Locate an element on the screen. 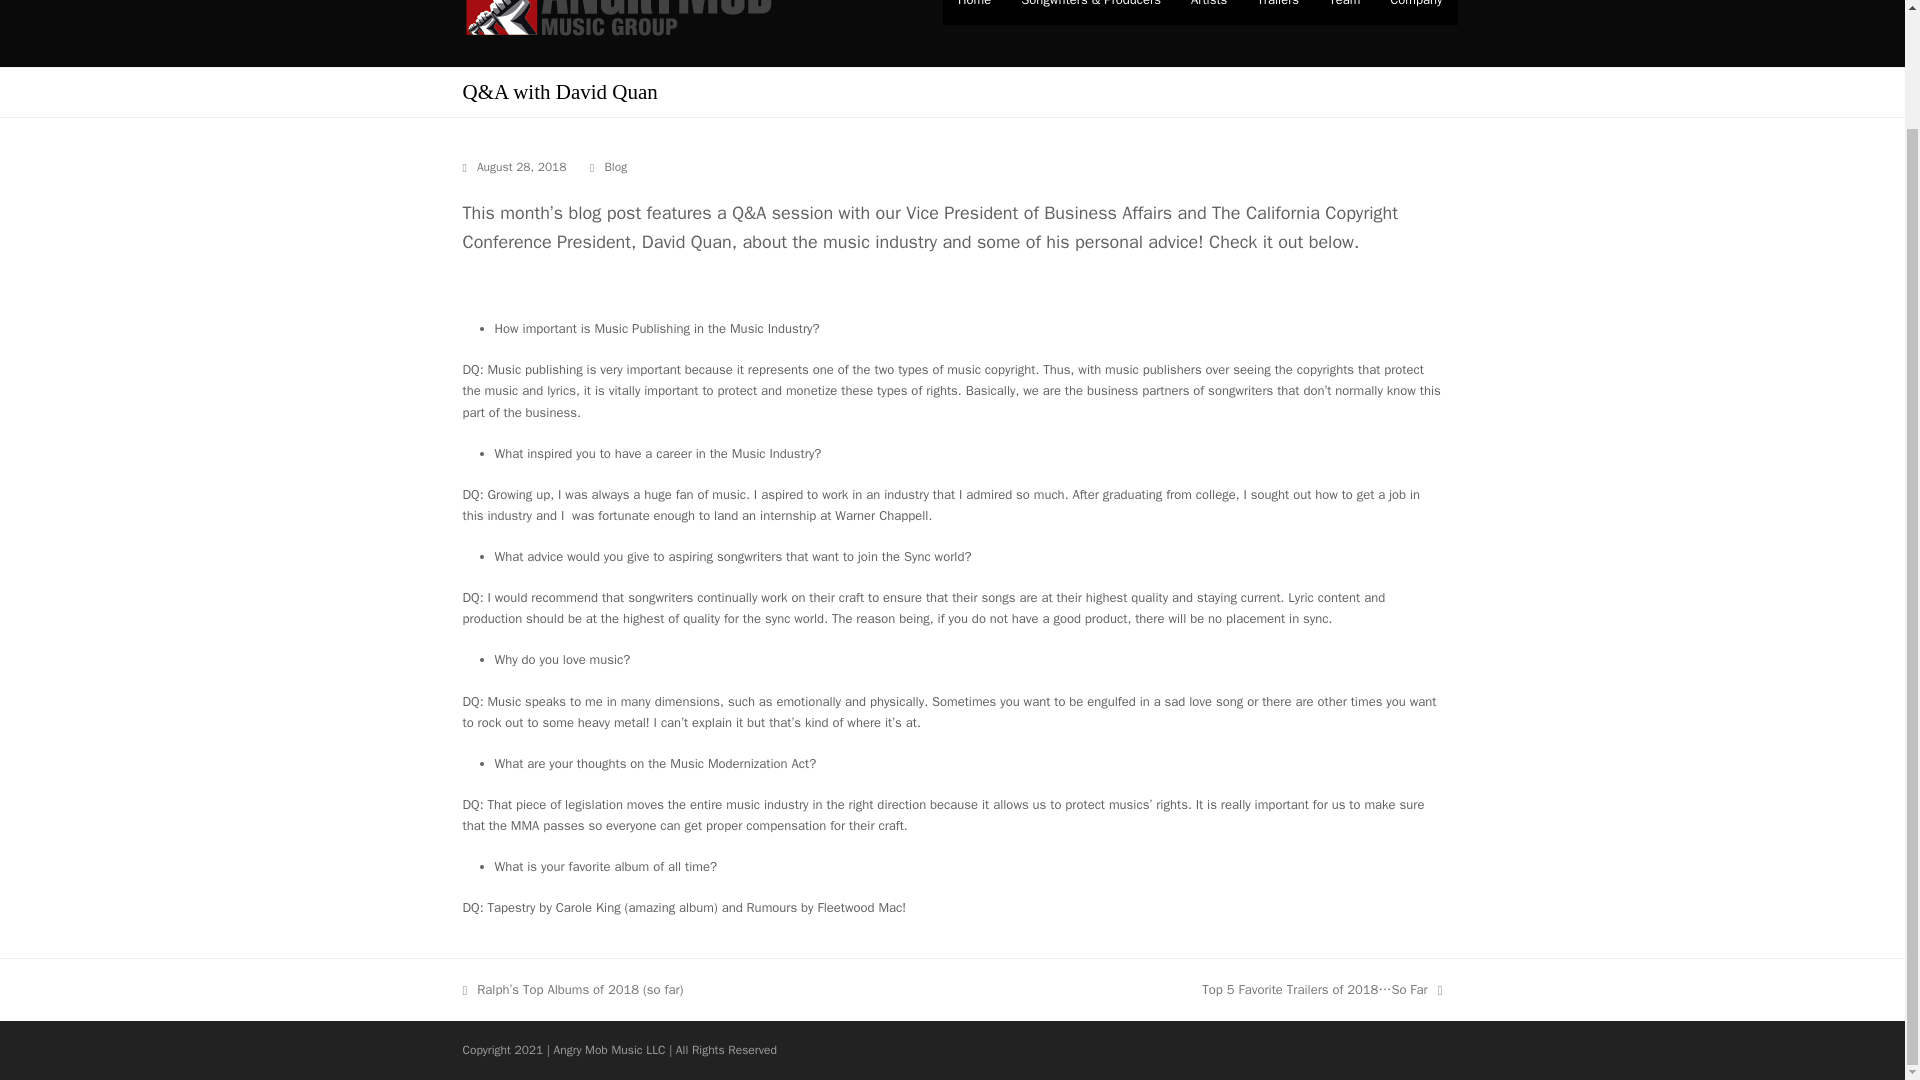  Trailers is located at coordinates (1278, 12).